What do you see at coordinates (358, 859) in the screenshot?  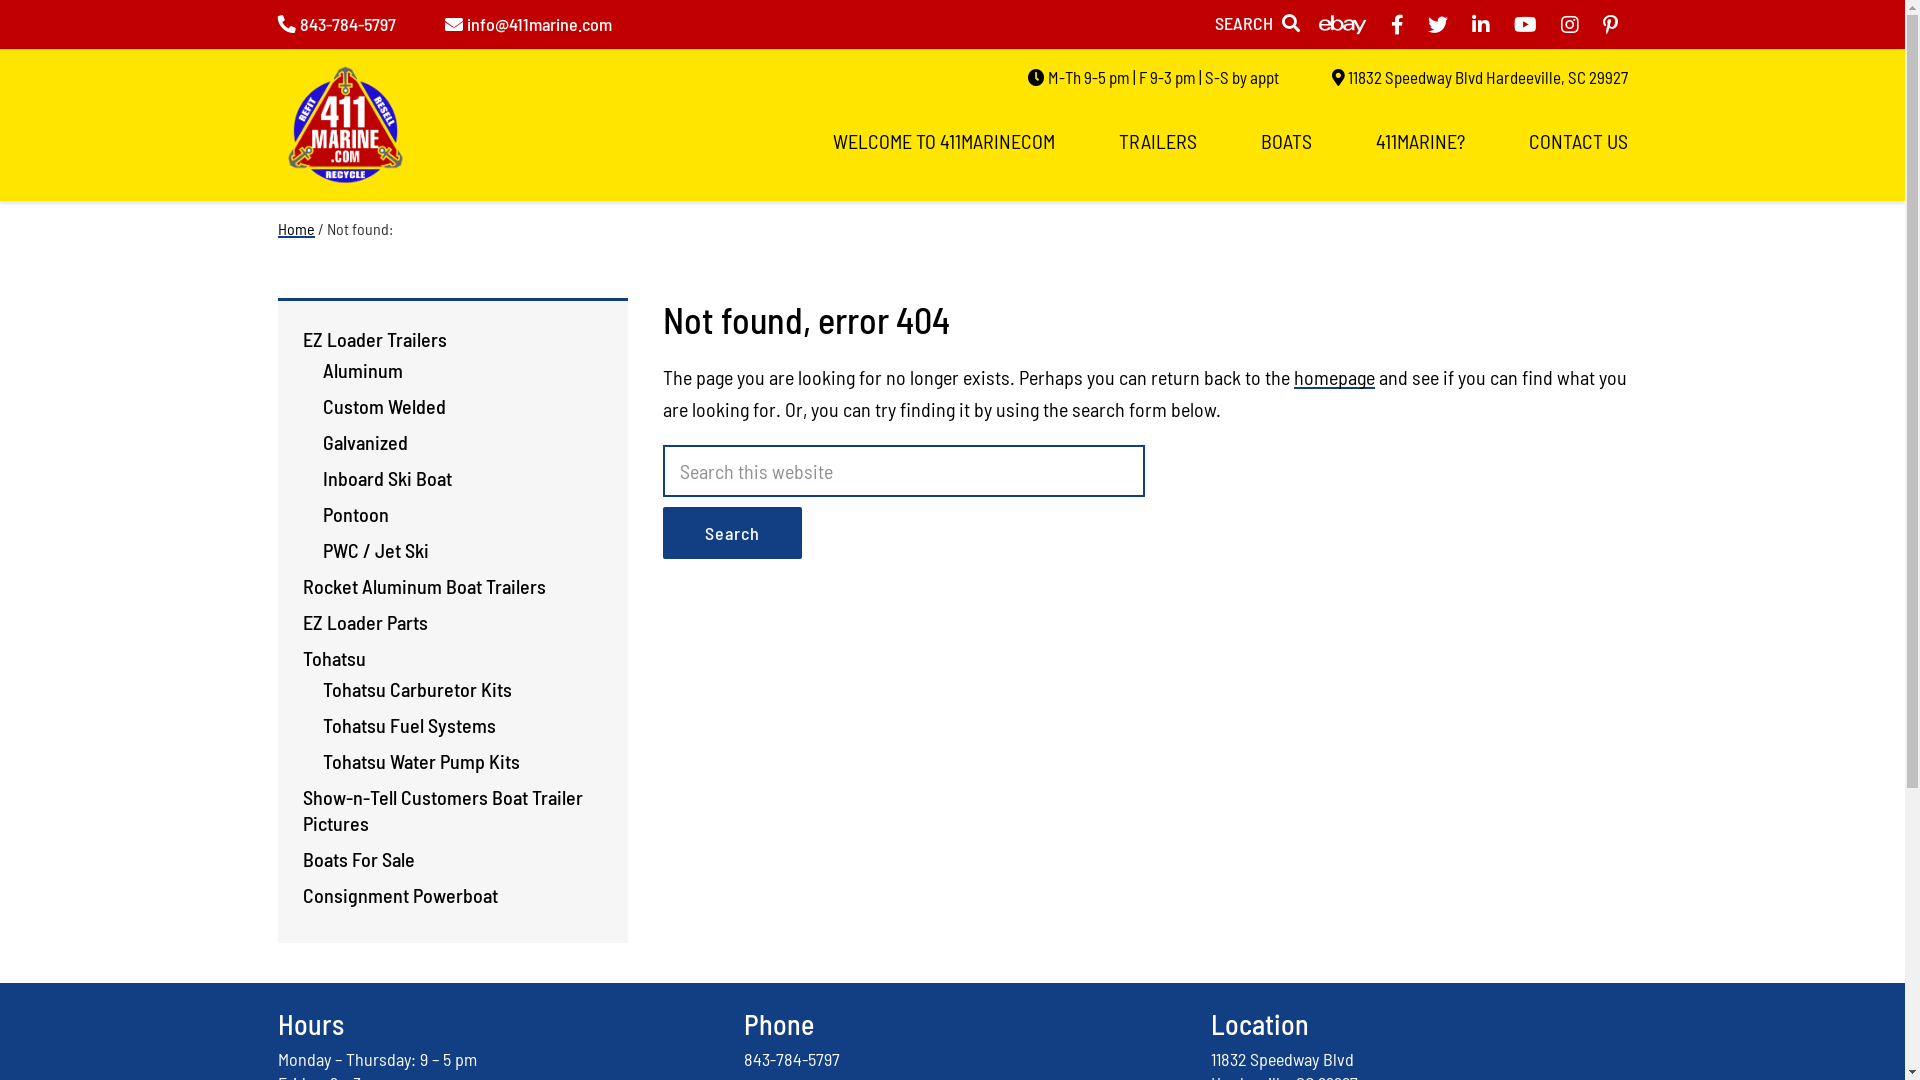 I see `Boats For Sale` at bounding box center [358, 859].